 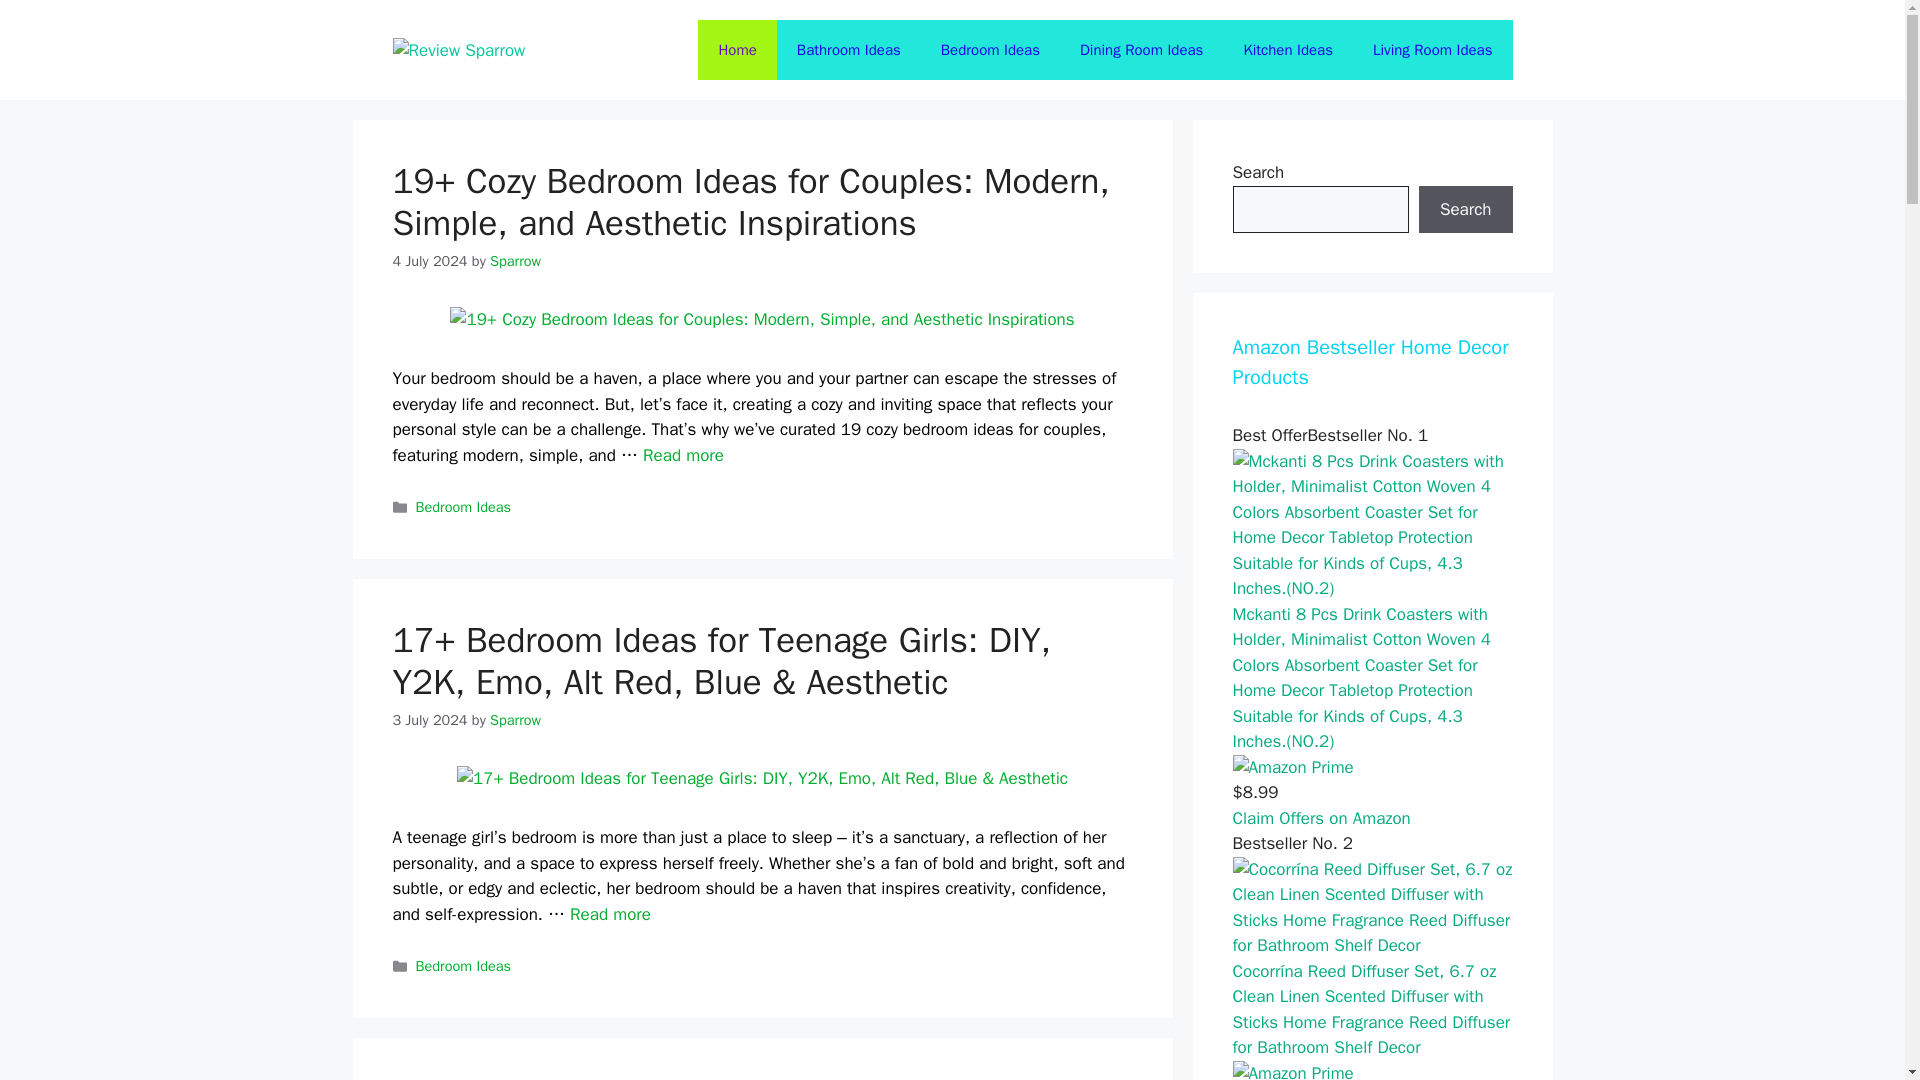 I want to click on View all posts by Sparrow, so click(x=515, y=720).